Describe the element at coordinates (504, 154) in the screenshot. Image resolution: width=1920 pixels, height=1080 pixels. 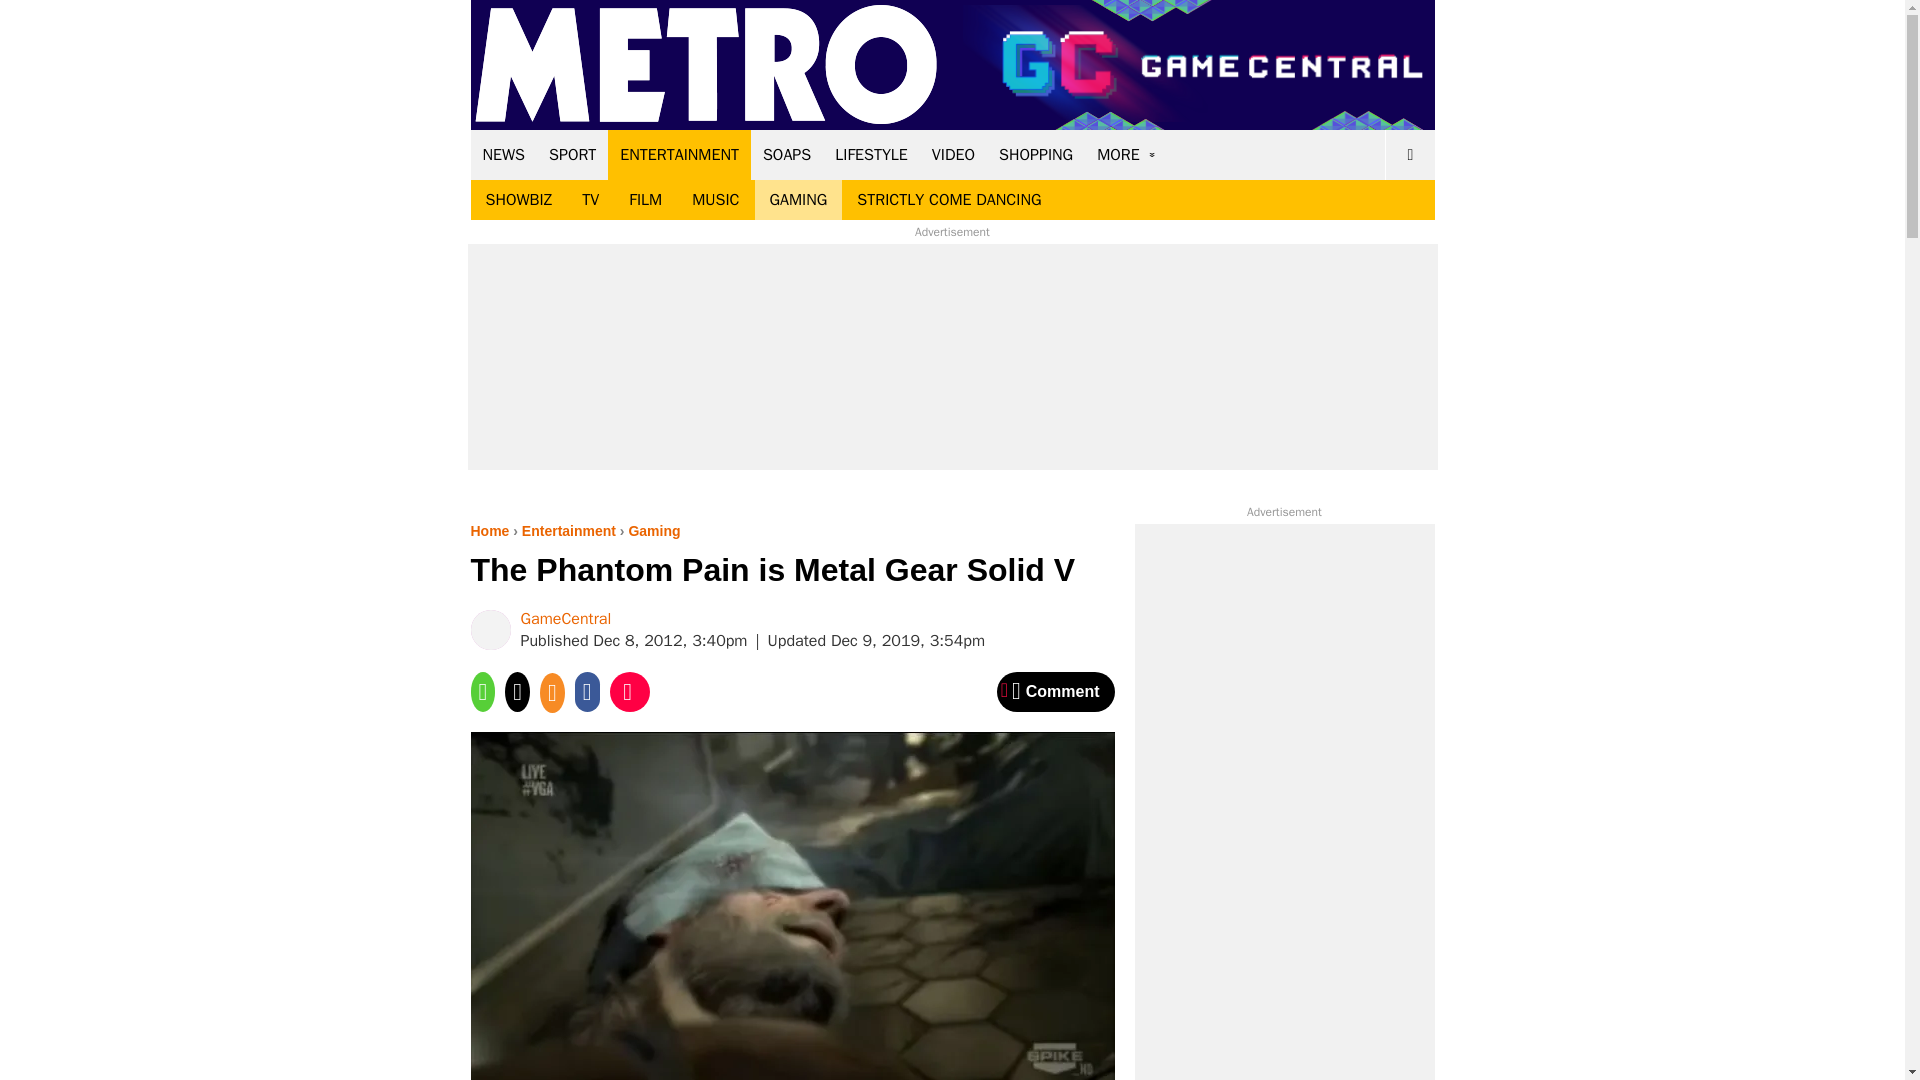
I see `NEWS` at that location.